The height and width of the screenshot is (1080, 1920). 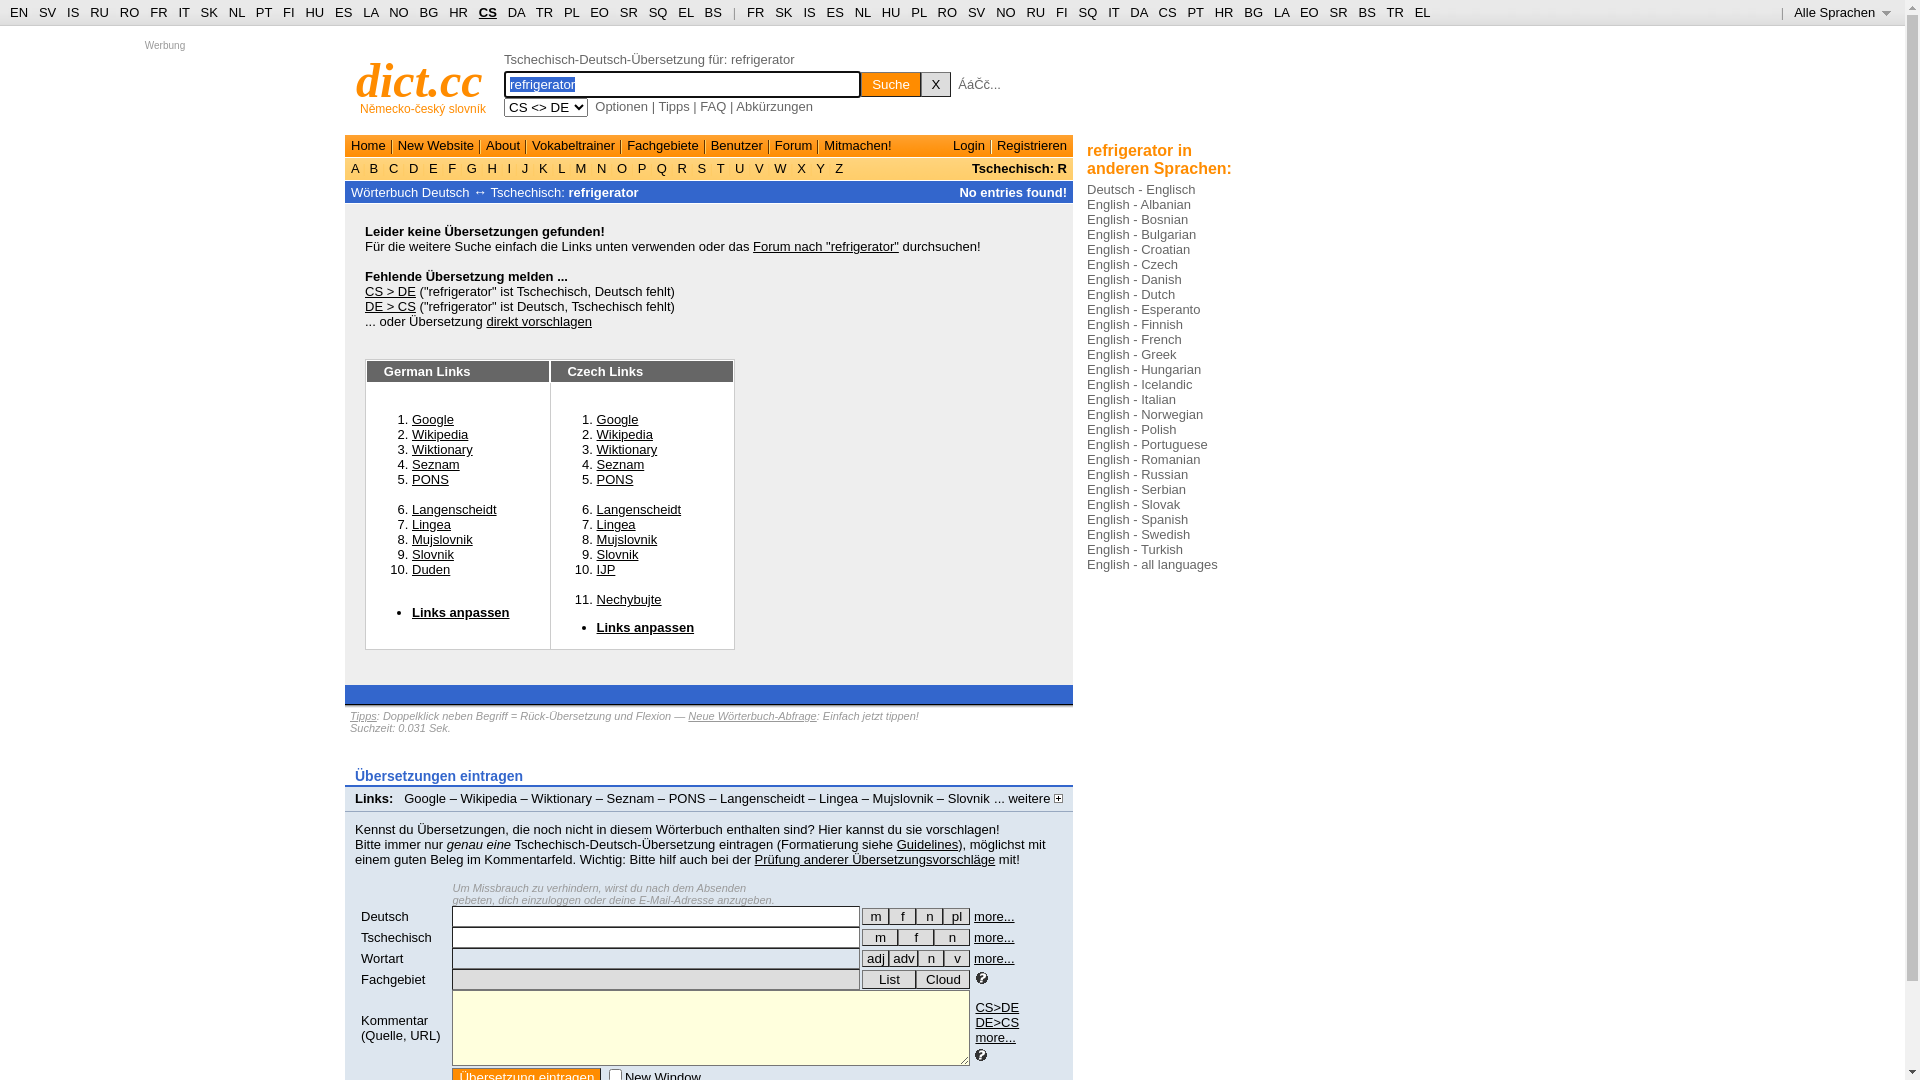 I want to click on more..., so click(x=994, y=916).